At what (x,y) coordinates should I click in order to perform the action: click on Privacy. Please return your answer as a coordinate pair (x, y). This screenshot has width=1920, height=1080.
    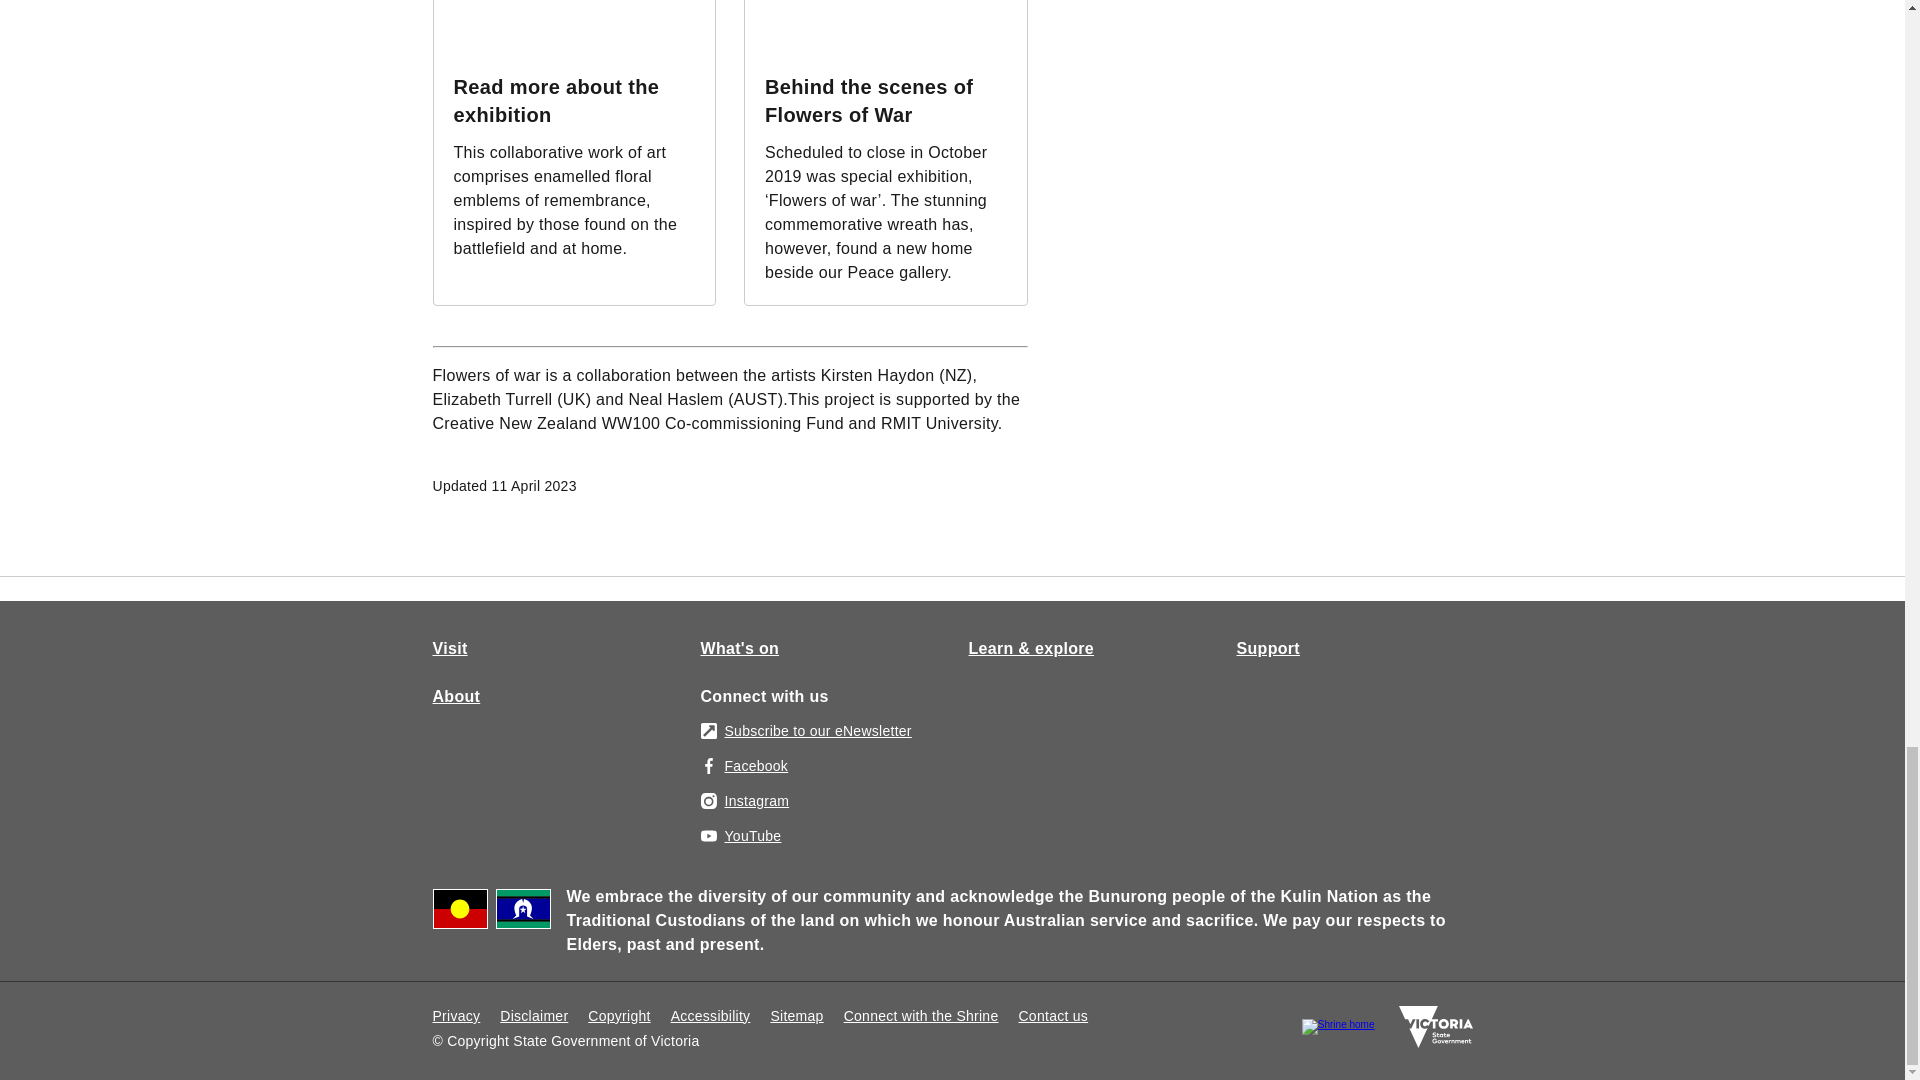
    Looking at the image, I should click on (456, 1015).